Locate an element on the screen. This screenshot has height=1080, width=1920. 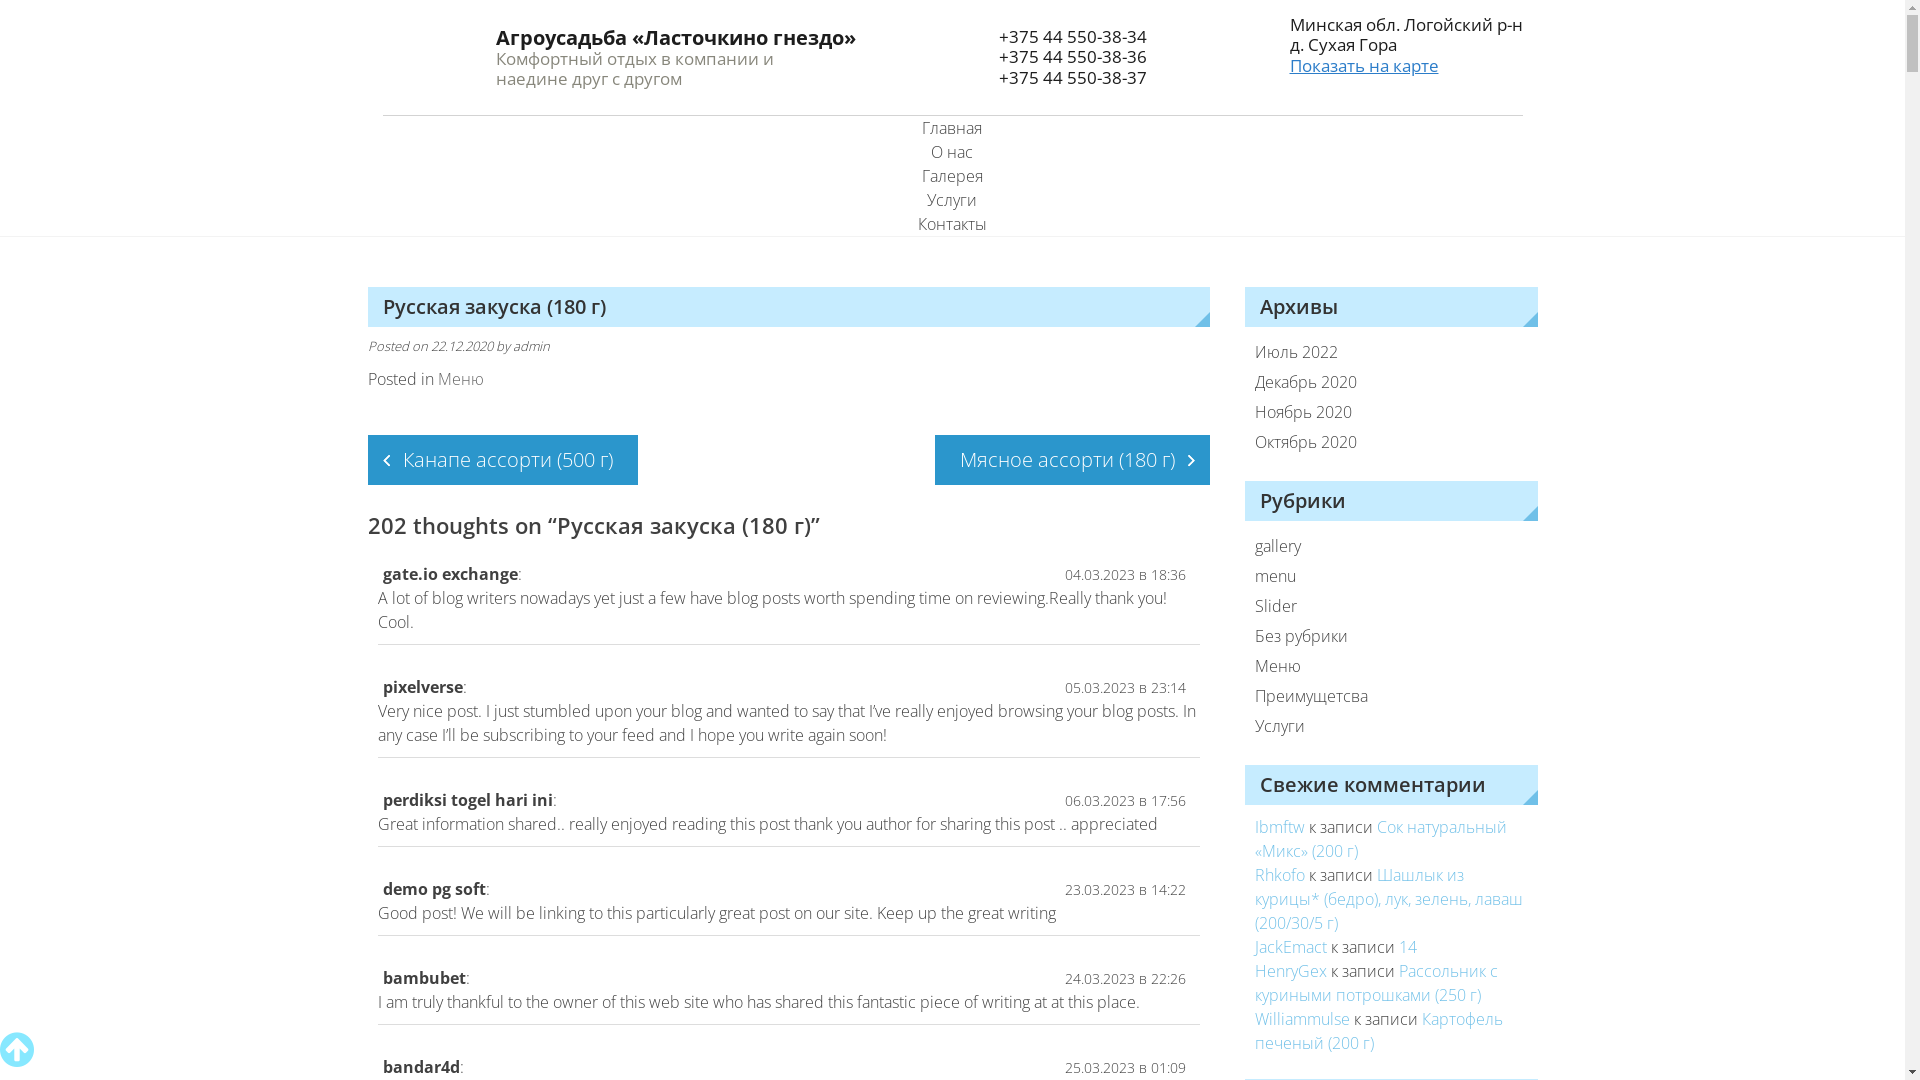
gate.io exchange is located at coordinates (450, 574).